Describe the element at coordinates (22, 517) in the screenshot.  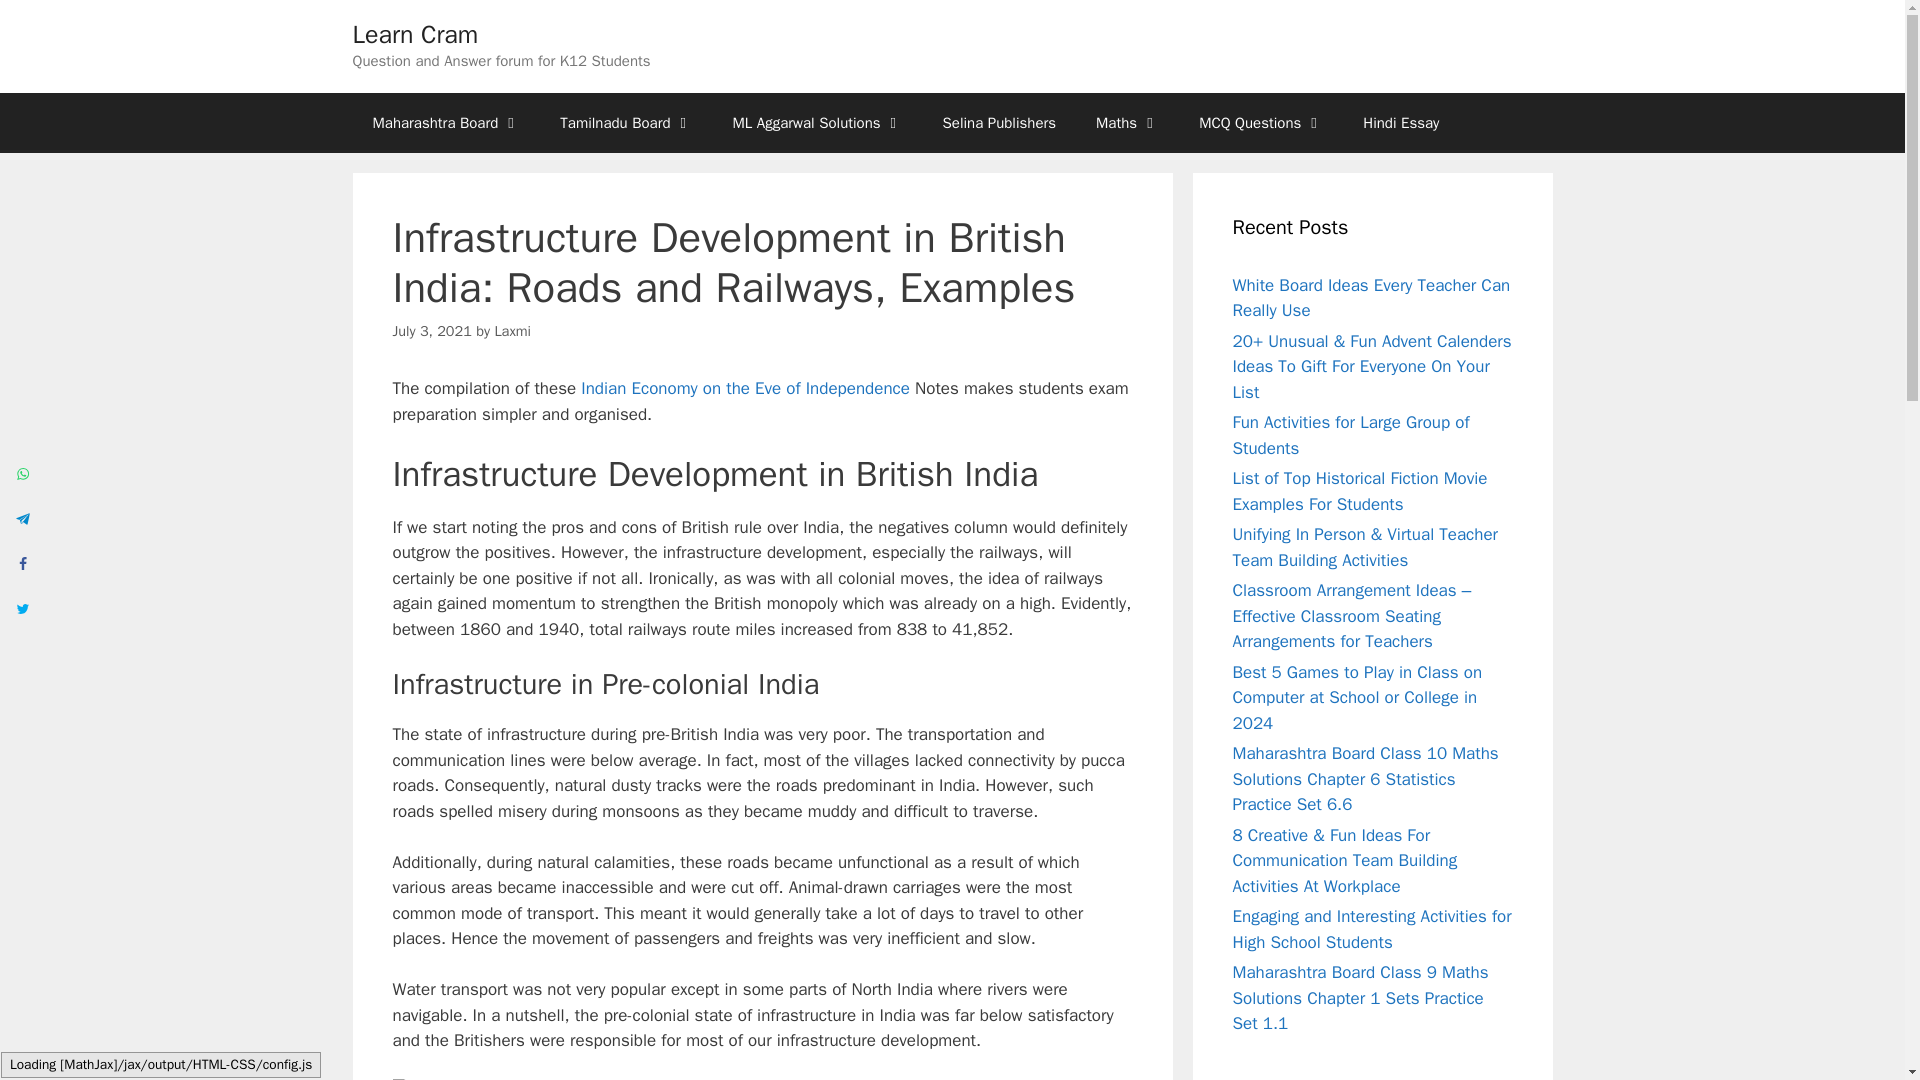
I see `Share on Telegram` at that location.